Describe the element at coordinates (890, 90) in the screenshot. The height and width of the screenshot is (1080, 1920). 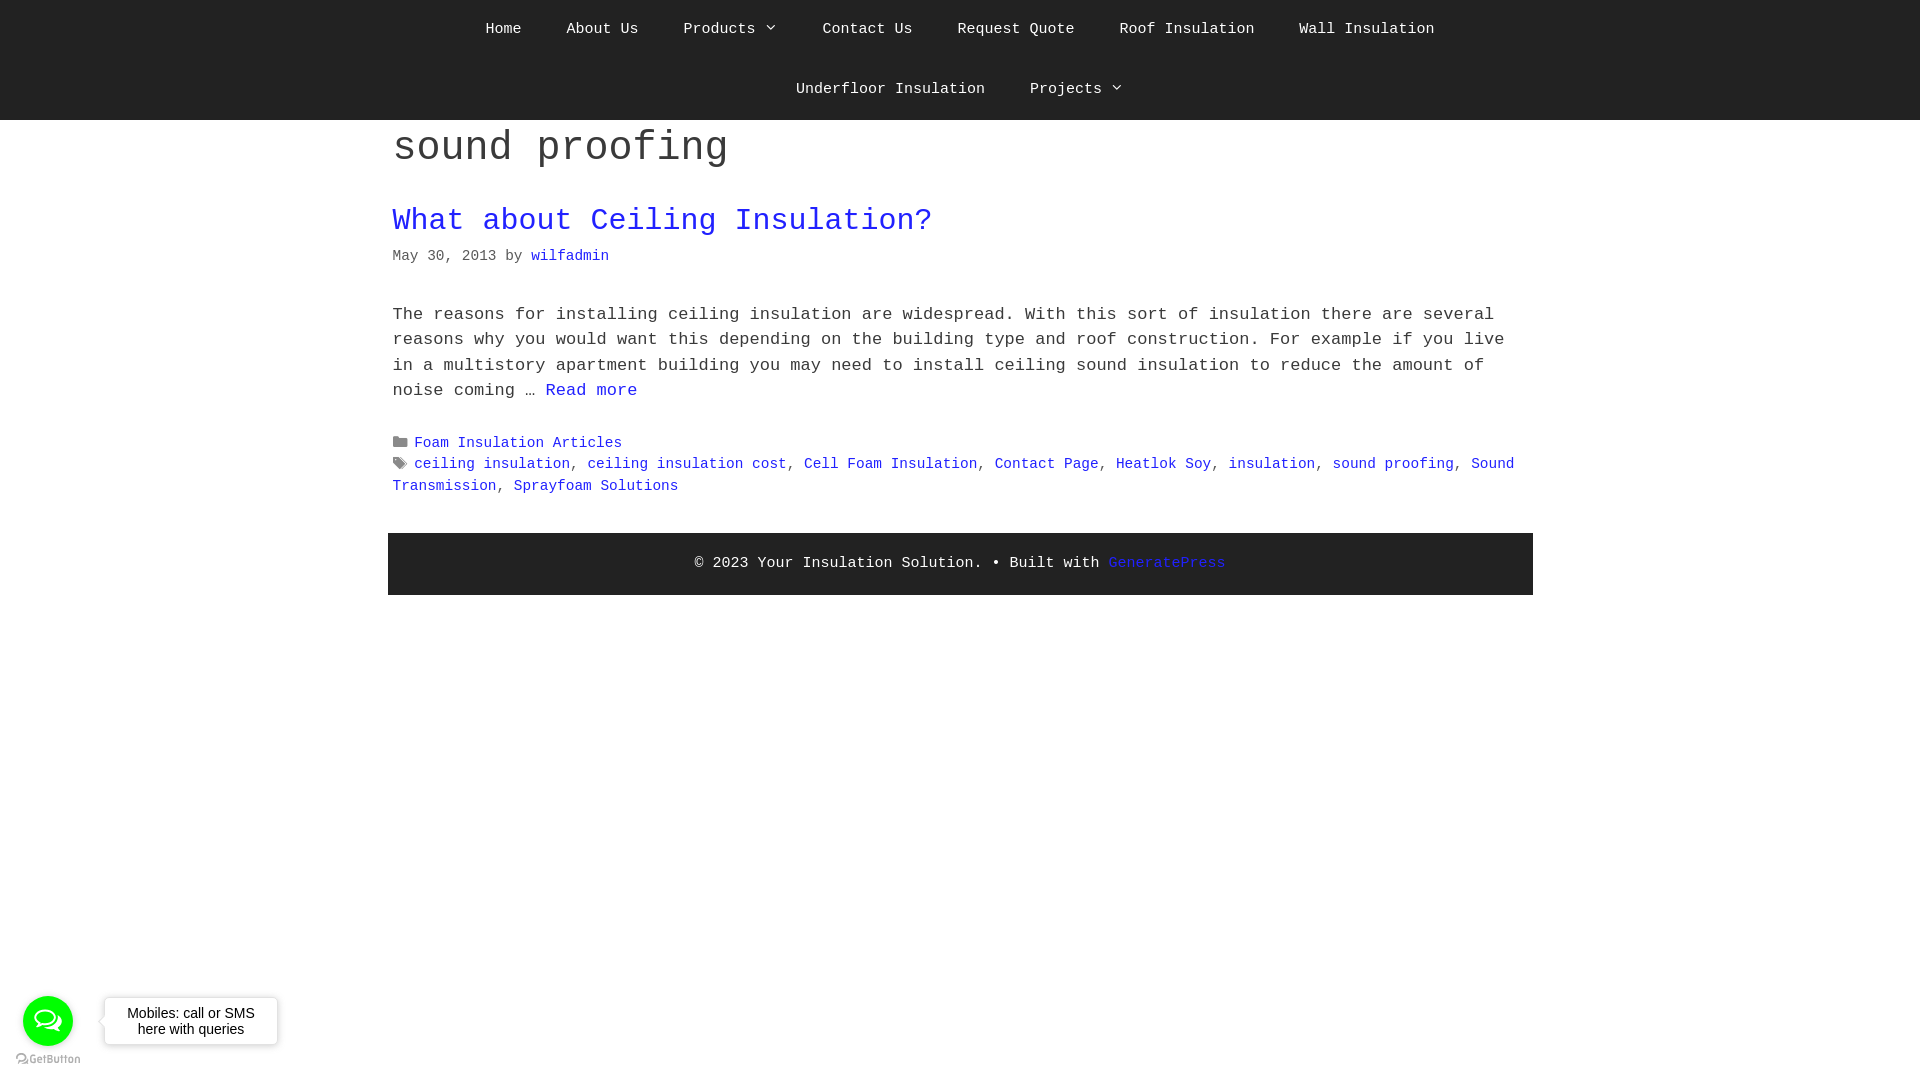
I see `Underfloor Insulation` at that location.